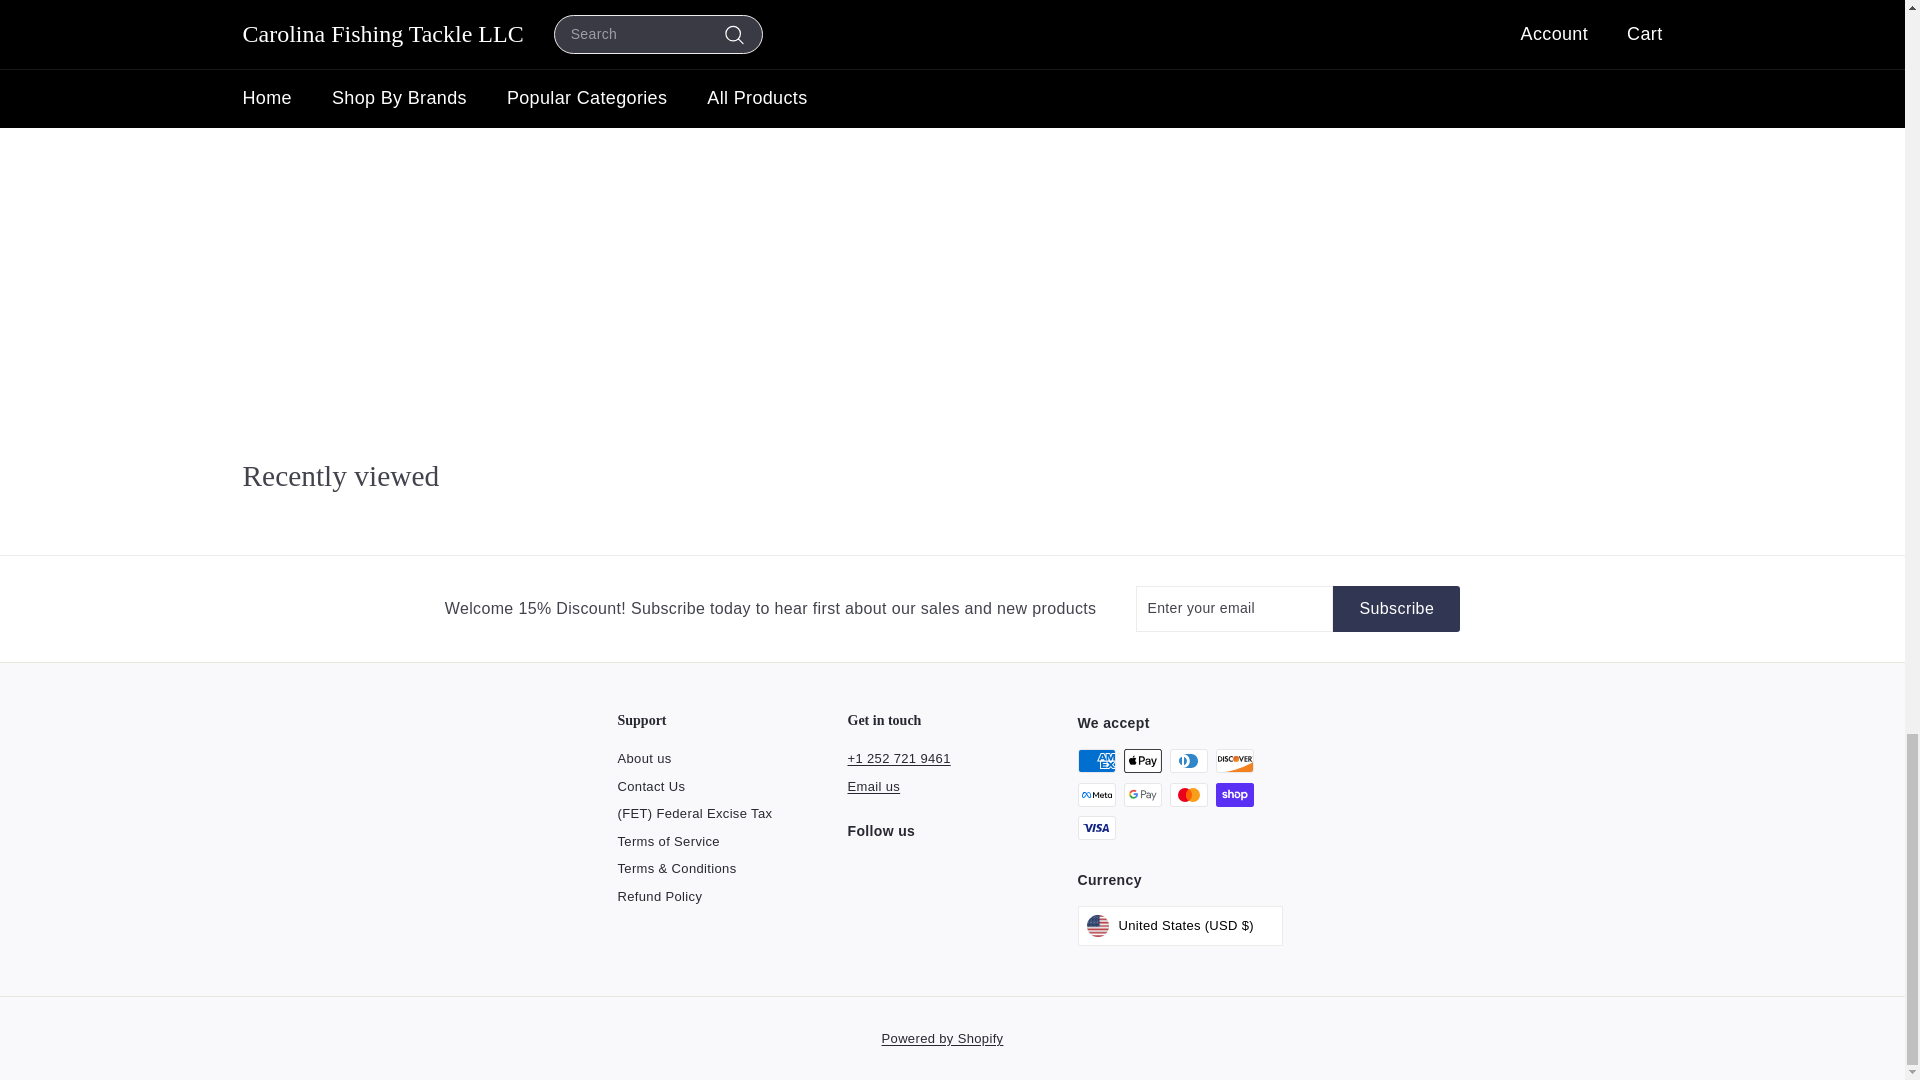 The height and width of the screenshot is (1080, 1920). Describe the element at coordinates (1234, 794) in the screenshot. I see `Shop Pay` at that location.